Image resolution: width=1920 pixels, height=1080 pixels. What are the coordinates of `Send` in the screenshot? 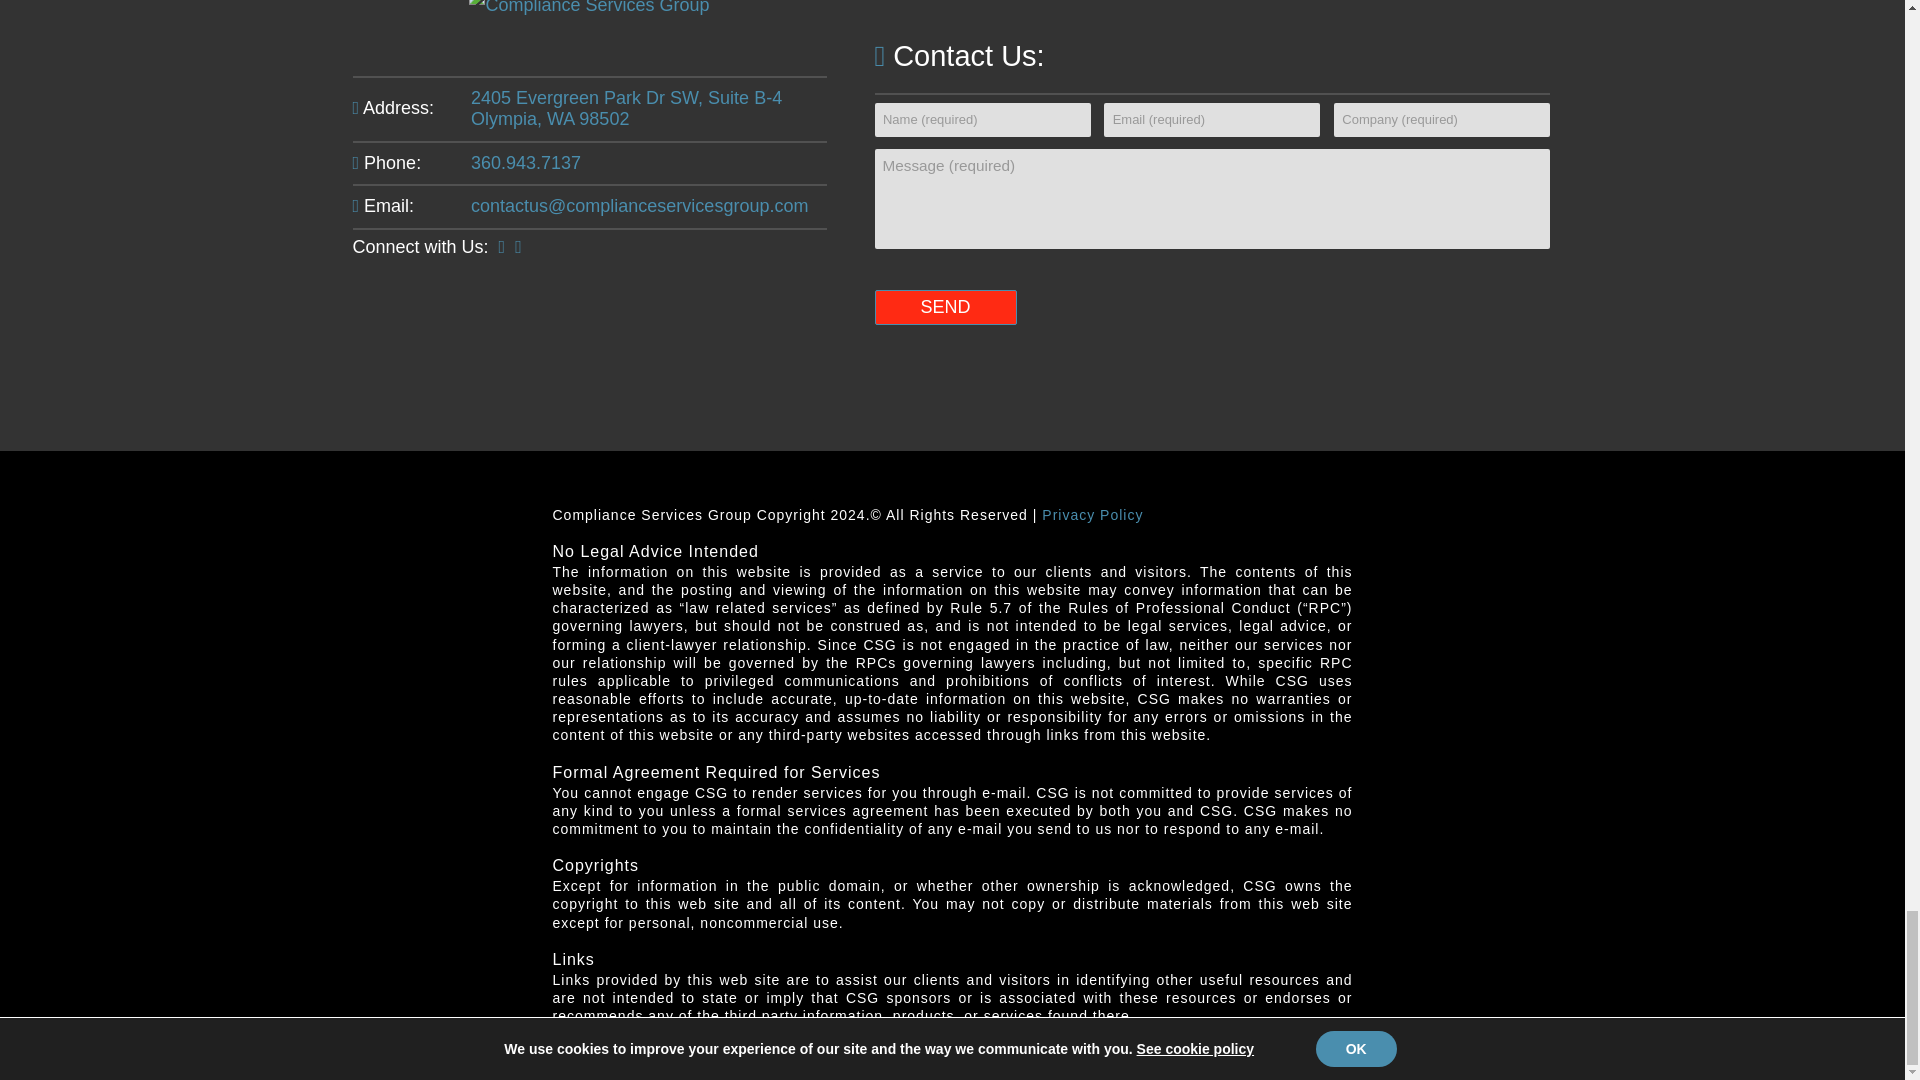 It's located at (944, 307).